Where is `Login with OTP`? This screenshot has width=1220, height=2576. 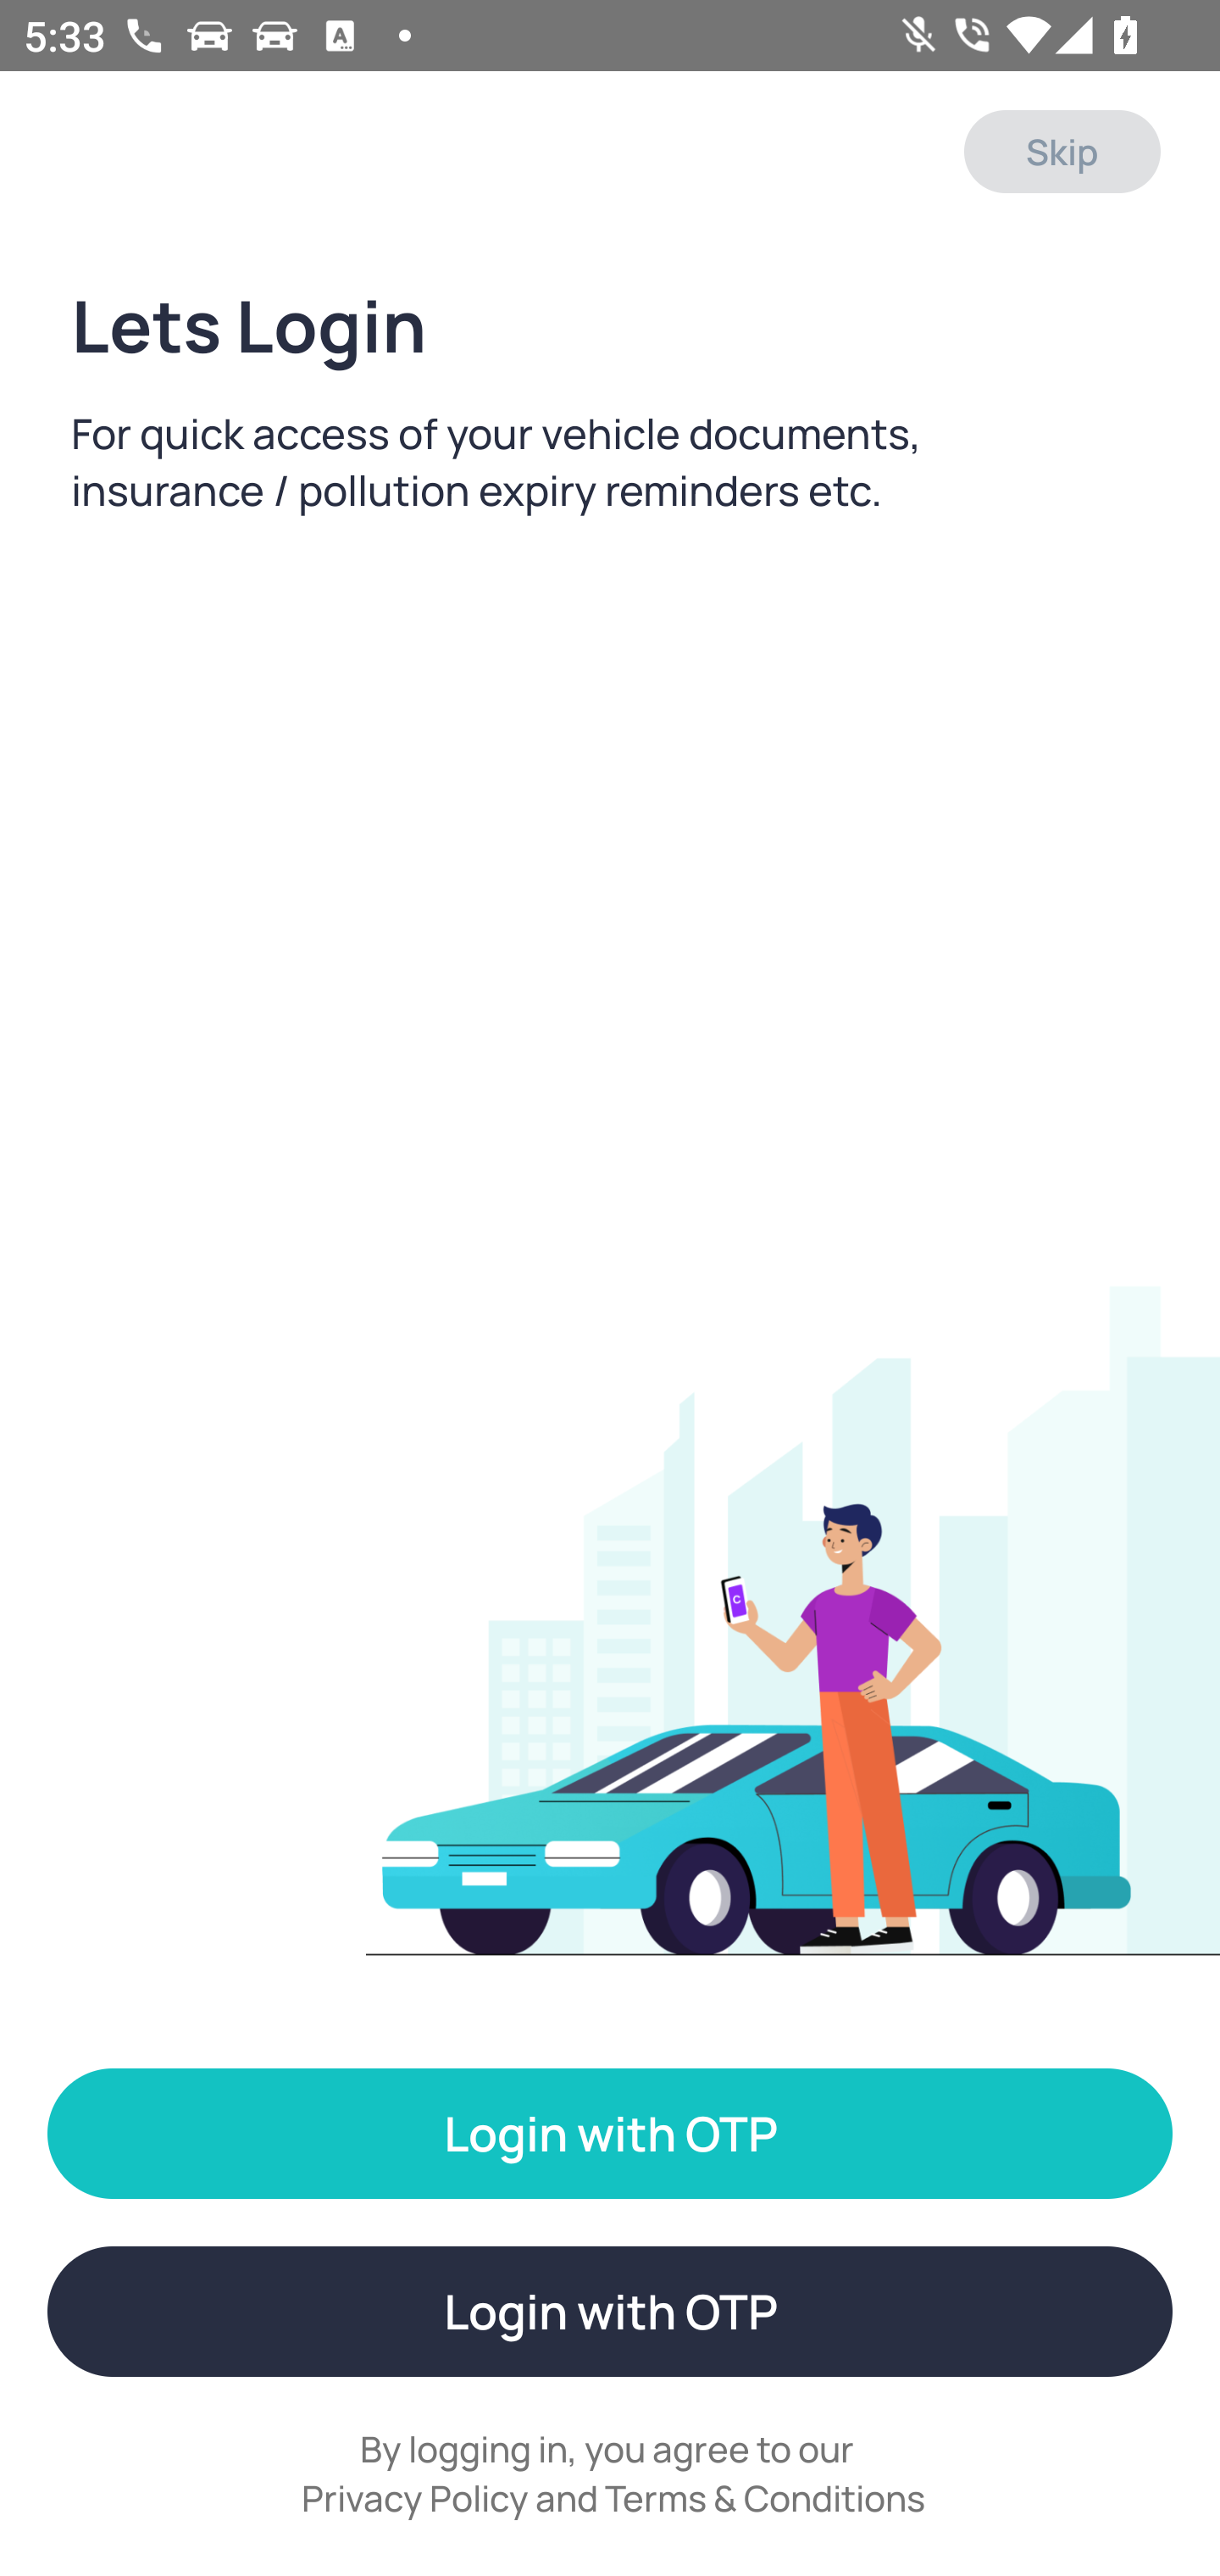 Login with OTP is located at coordinates (610, 2312).